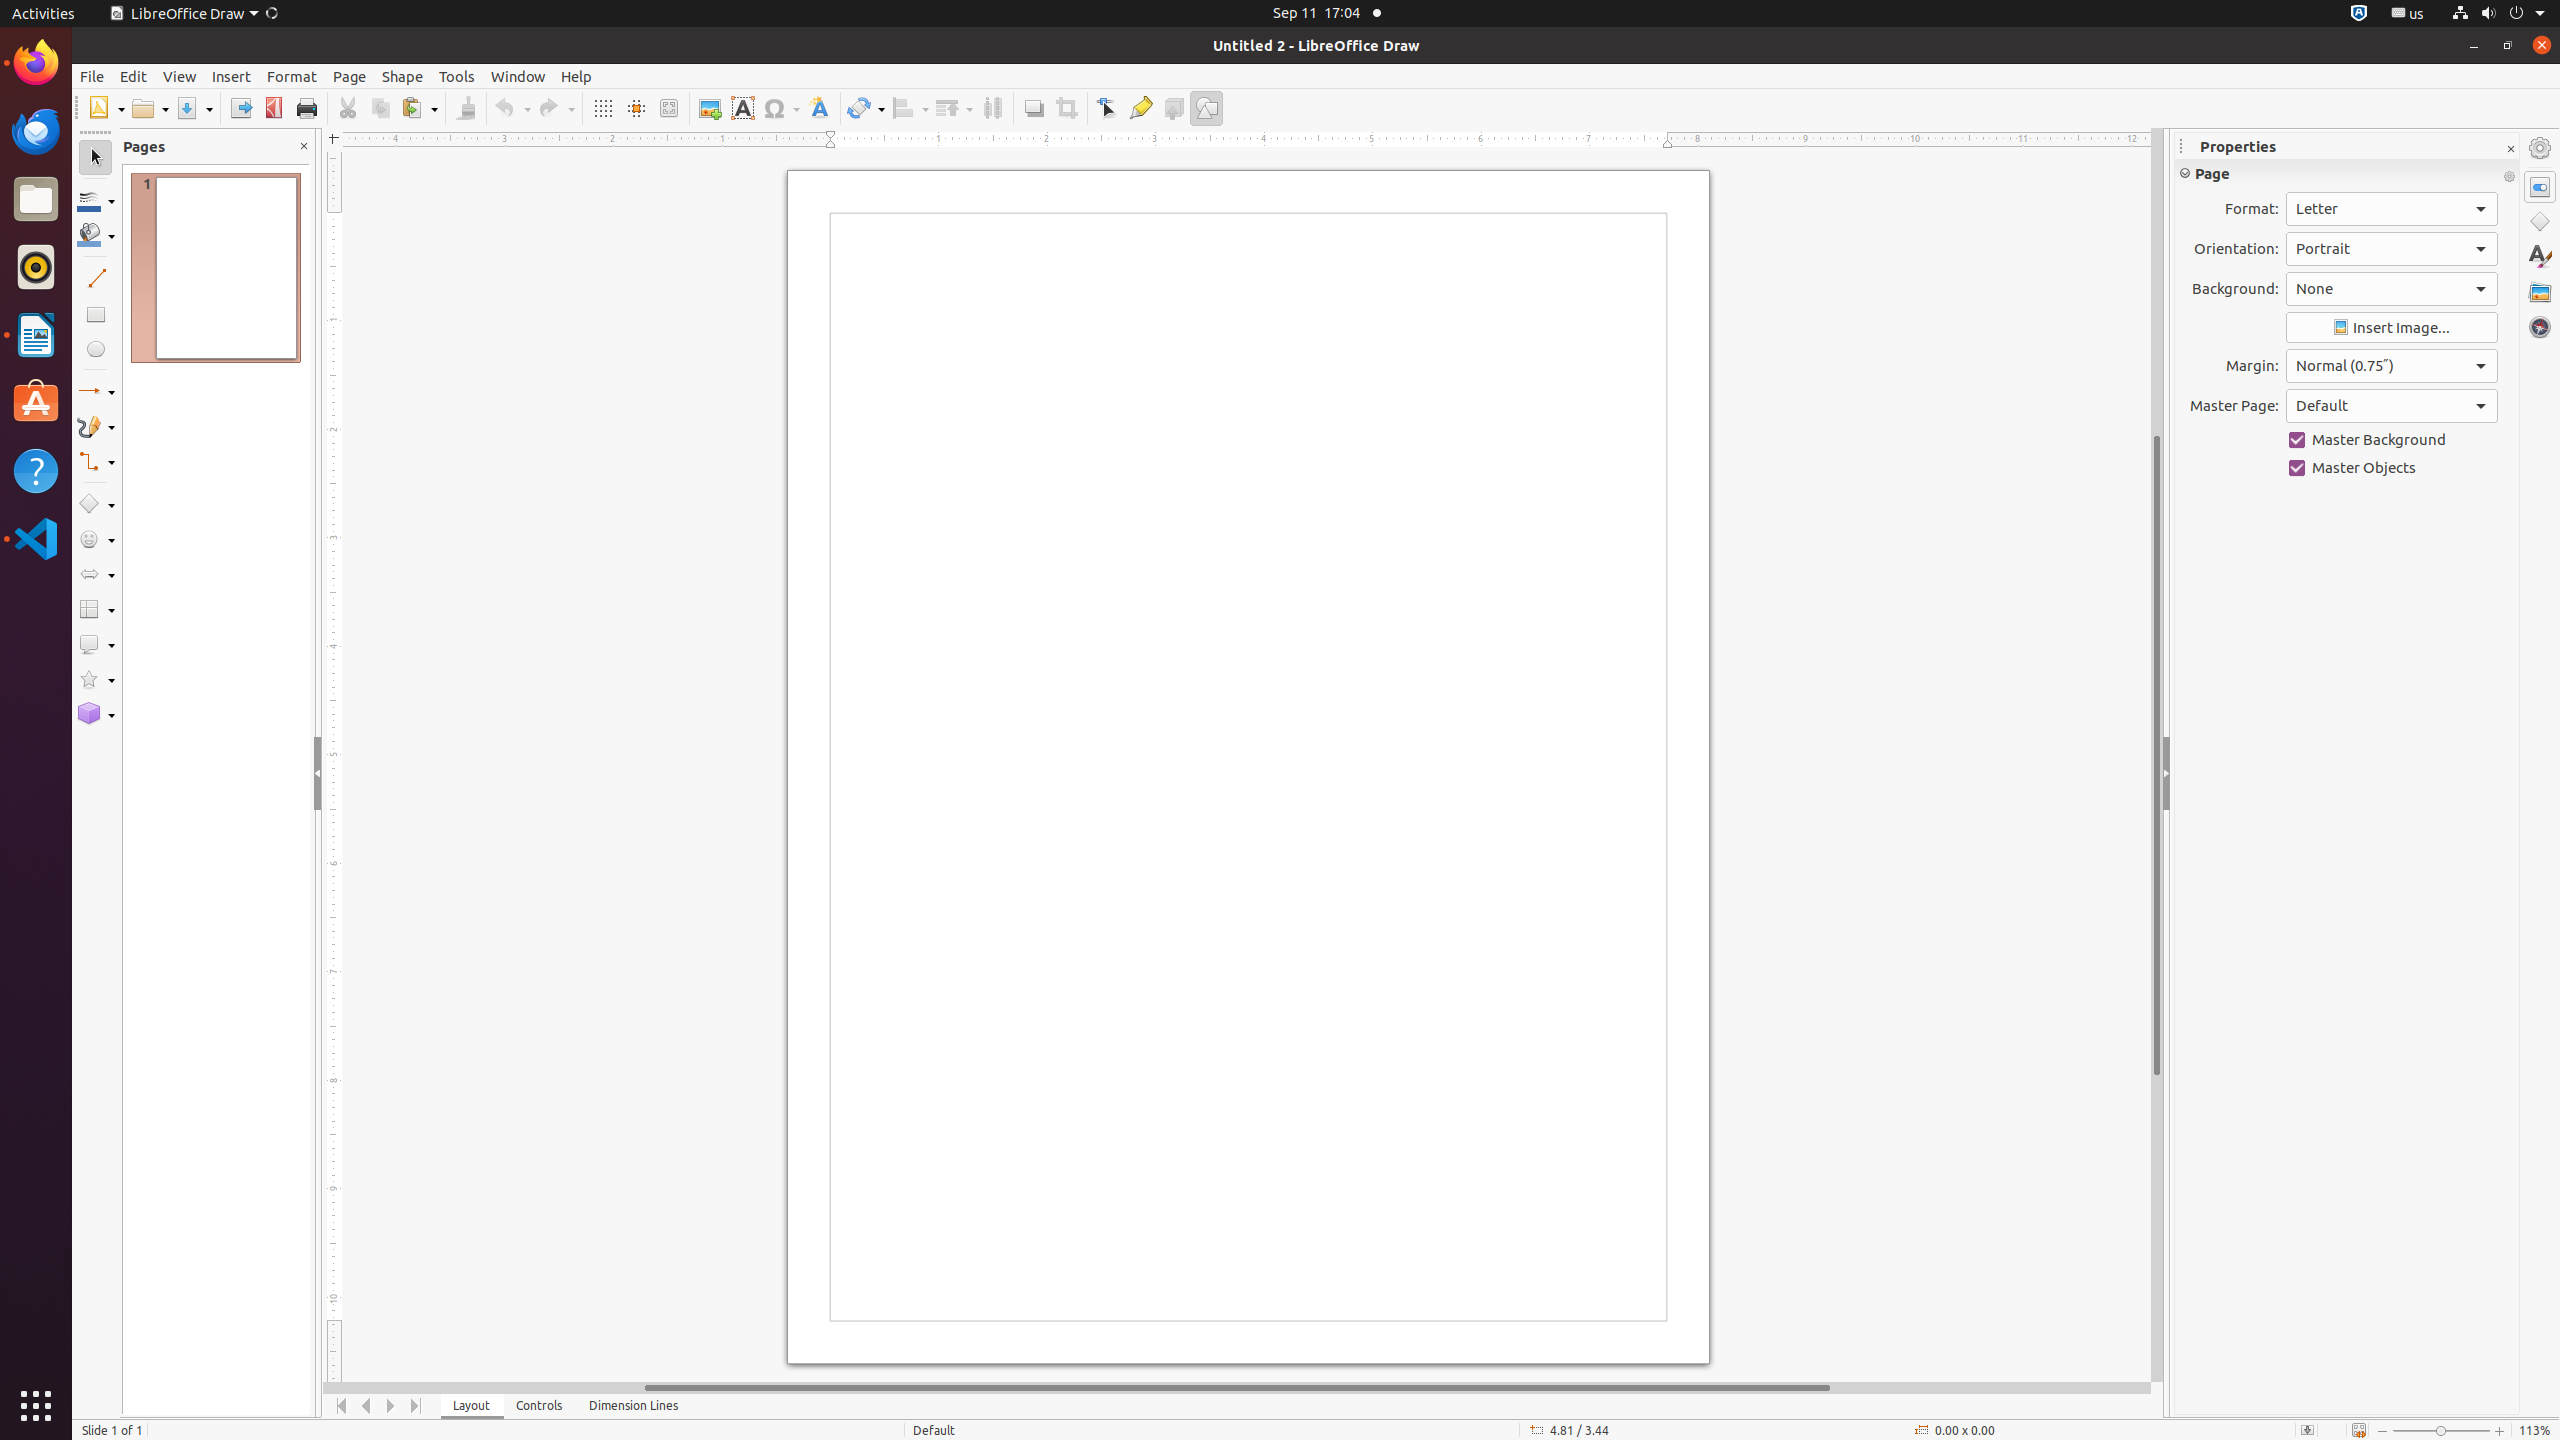 Image resolution: width=2560 pixels, height=1440 pixels. What do you see at coordinates (910, 108) in the screenshot?
I see `Align` at bounding box center [910, 108].